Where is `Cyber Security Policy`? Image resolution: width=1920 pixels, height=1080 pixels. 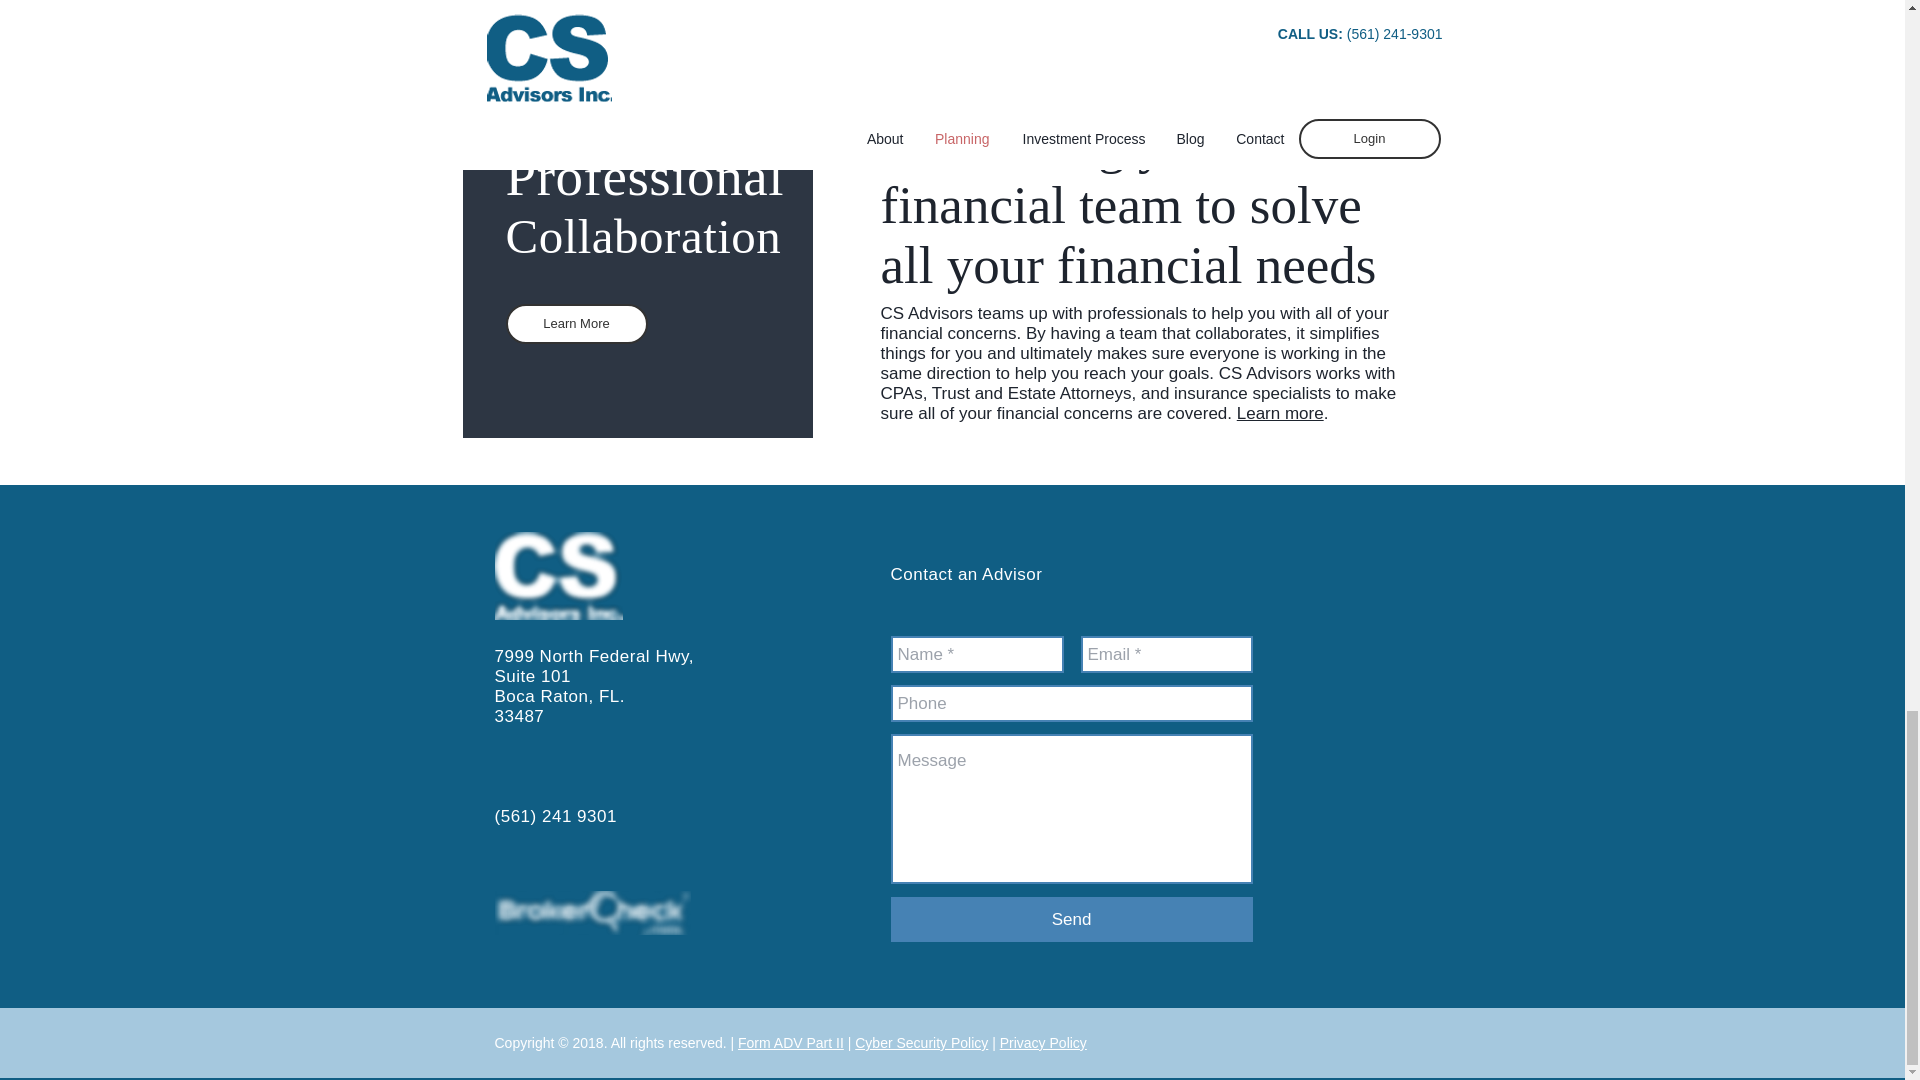 Cyber Security Policy is located at coordinates (921, 1042).